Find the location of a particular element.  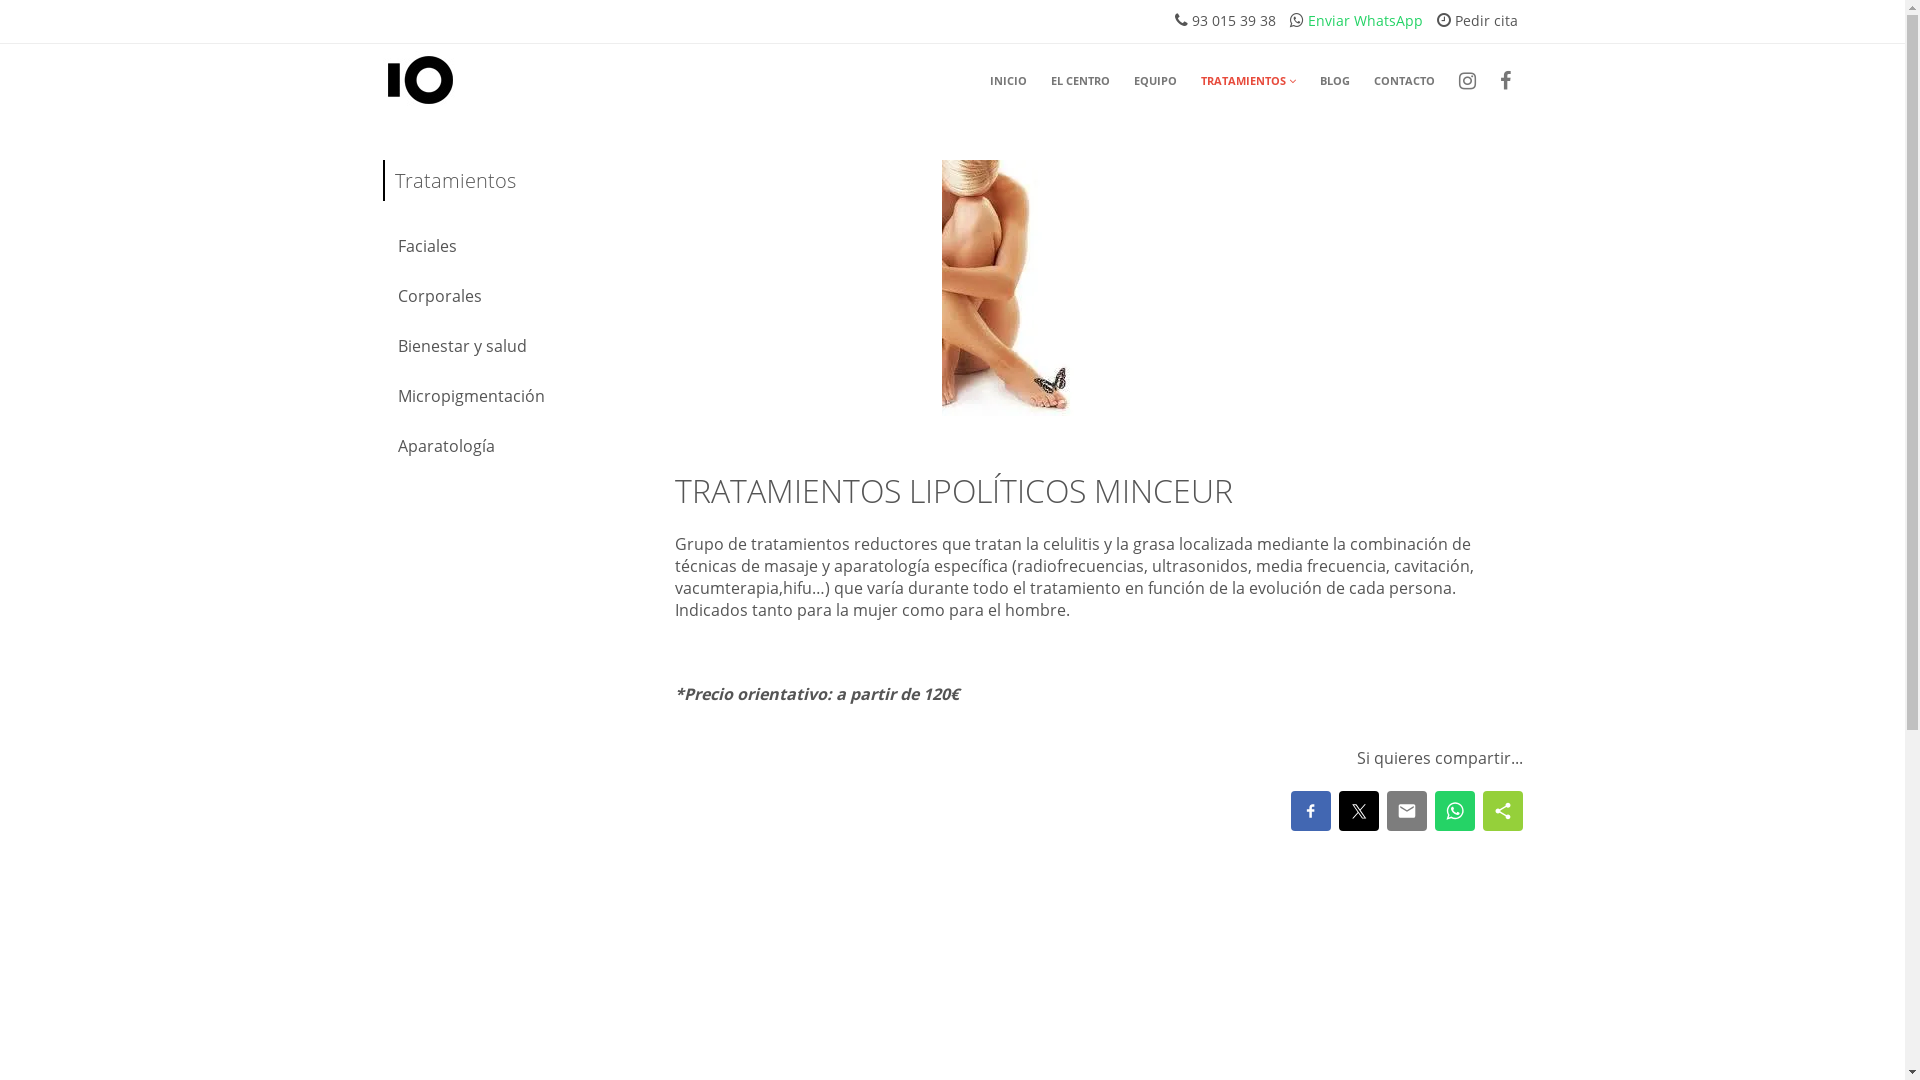

TRATAMIENTOS is located at coordinates (1248, 82).